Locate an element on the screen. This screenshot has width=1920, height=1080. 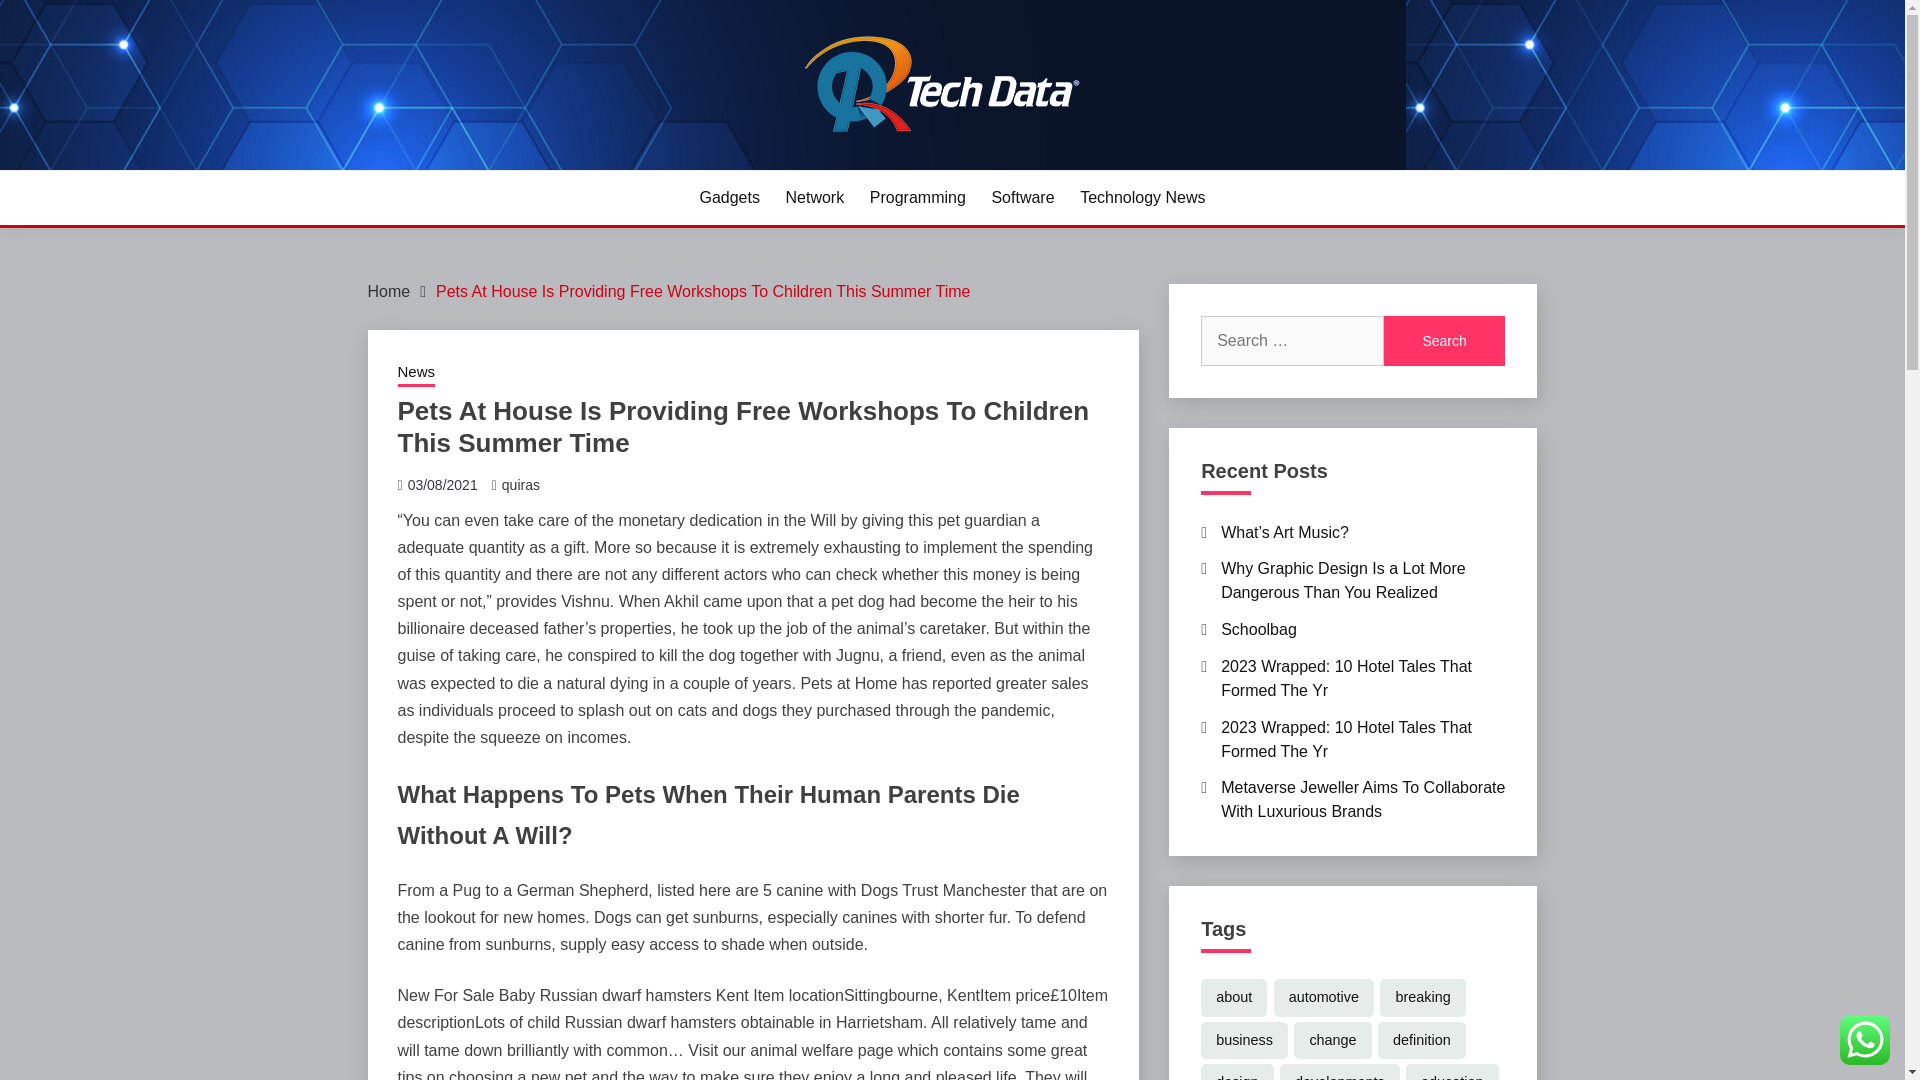
Gadgets is located at coordinates (728, 197).